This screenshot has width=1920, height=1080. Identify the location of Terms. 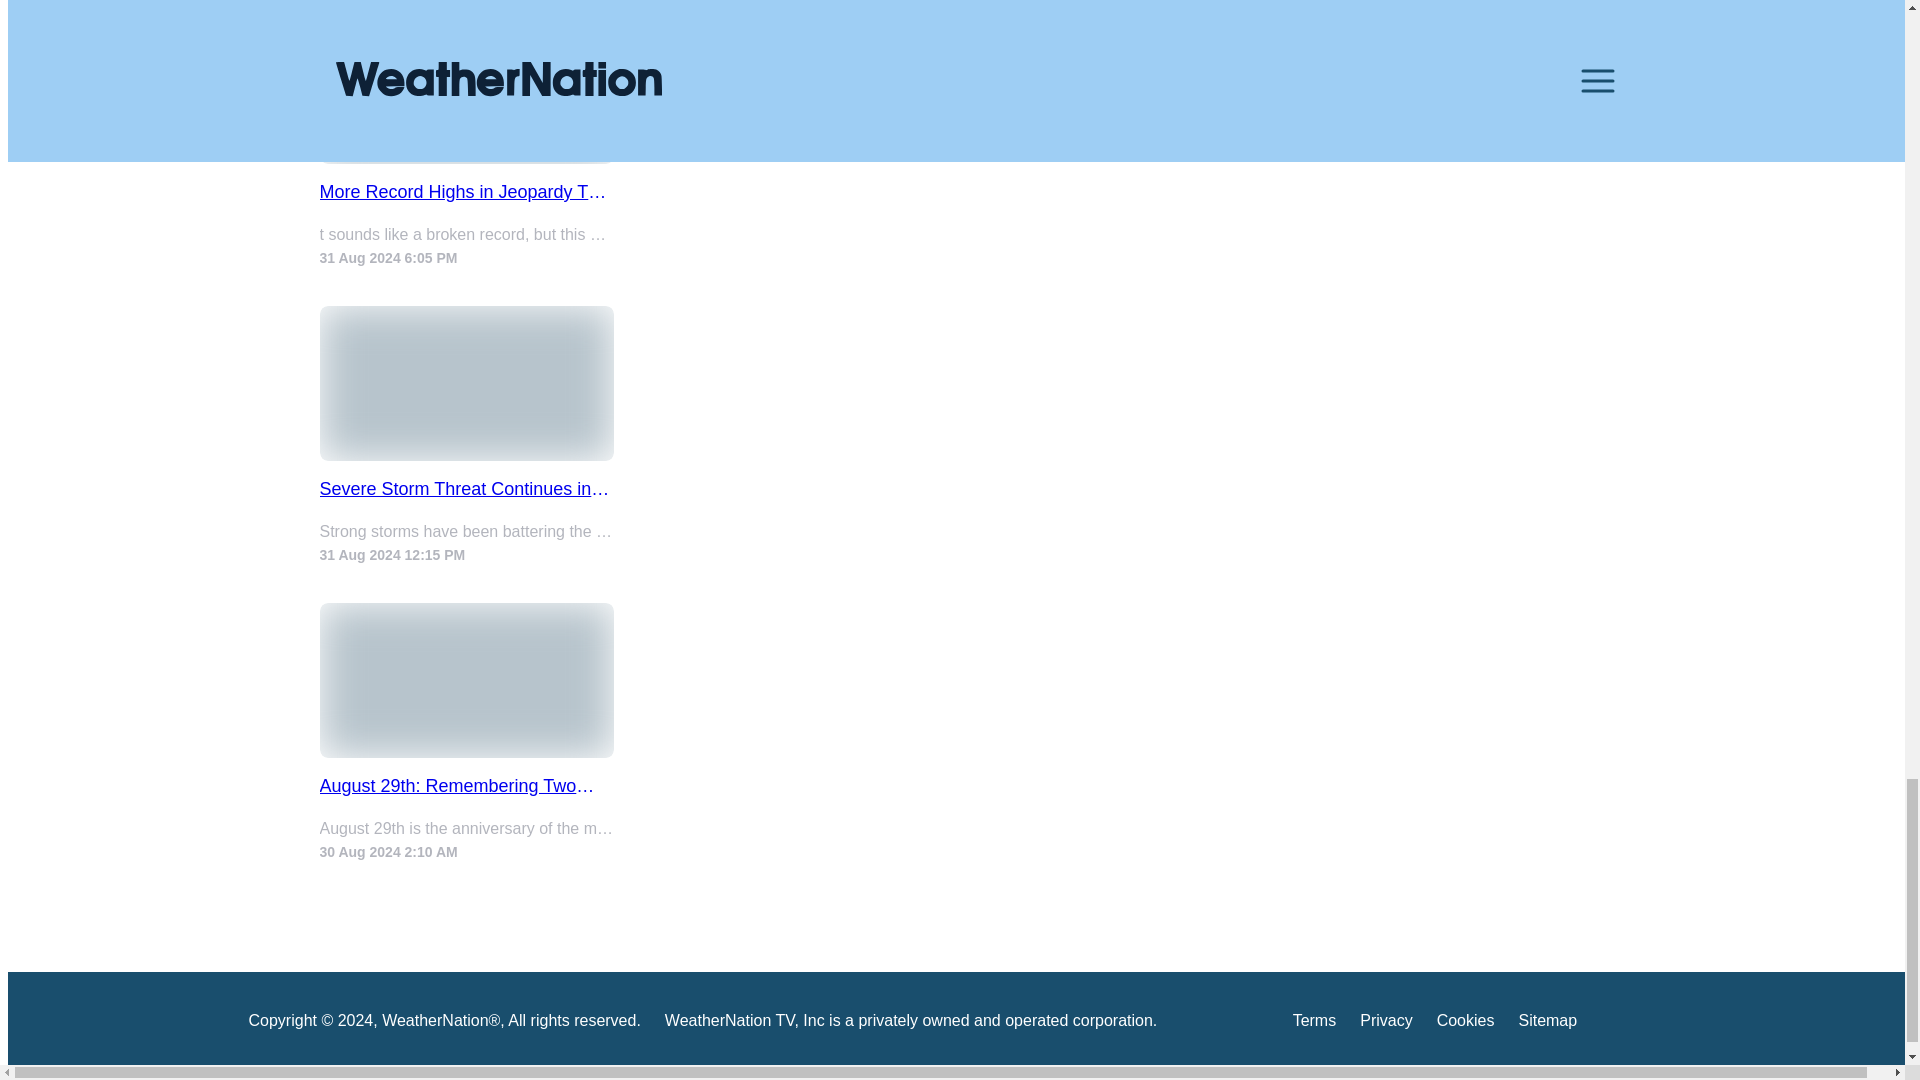
(1314, 1024).